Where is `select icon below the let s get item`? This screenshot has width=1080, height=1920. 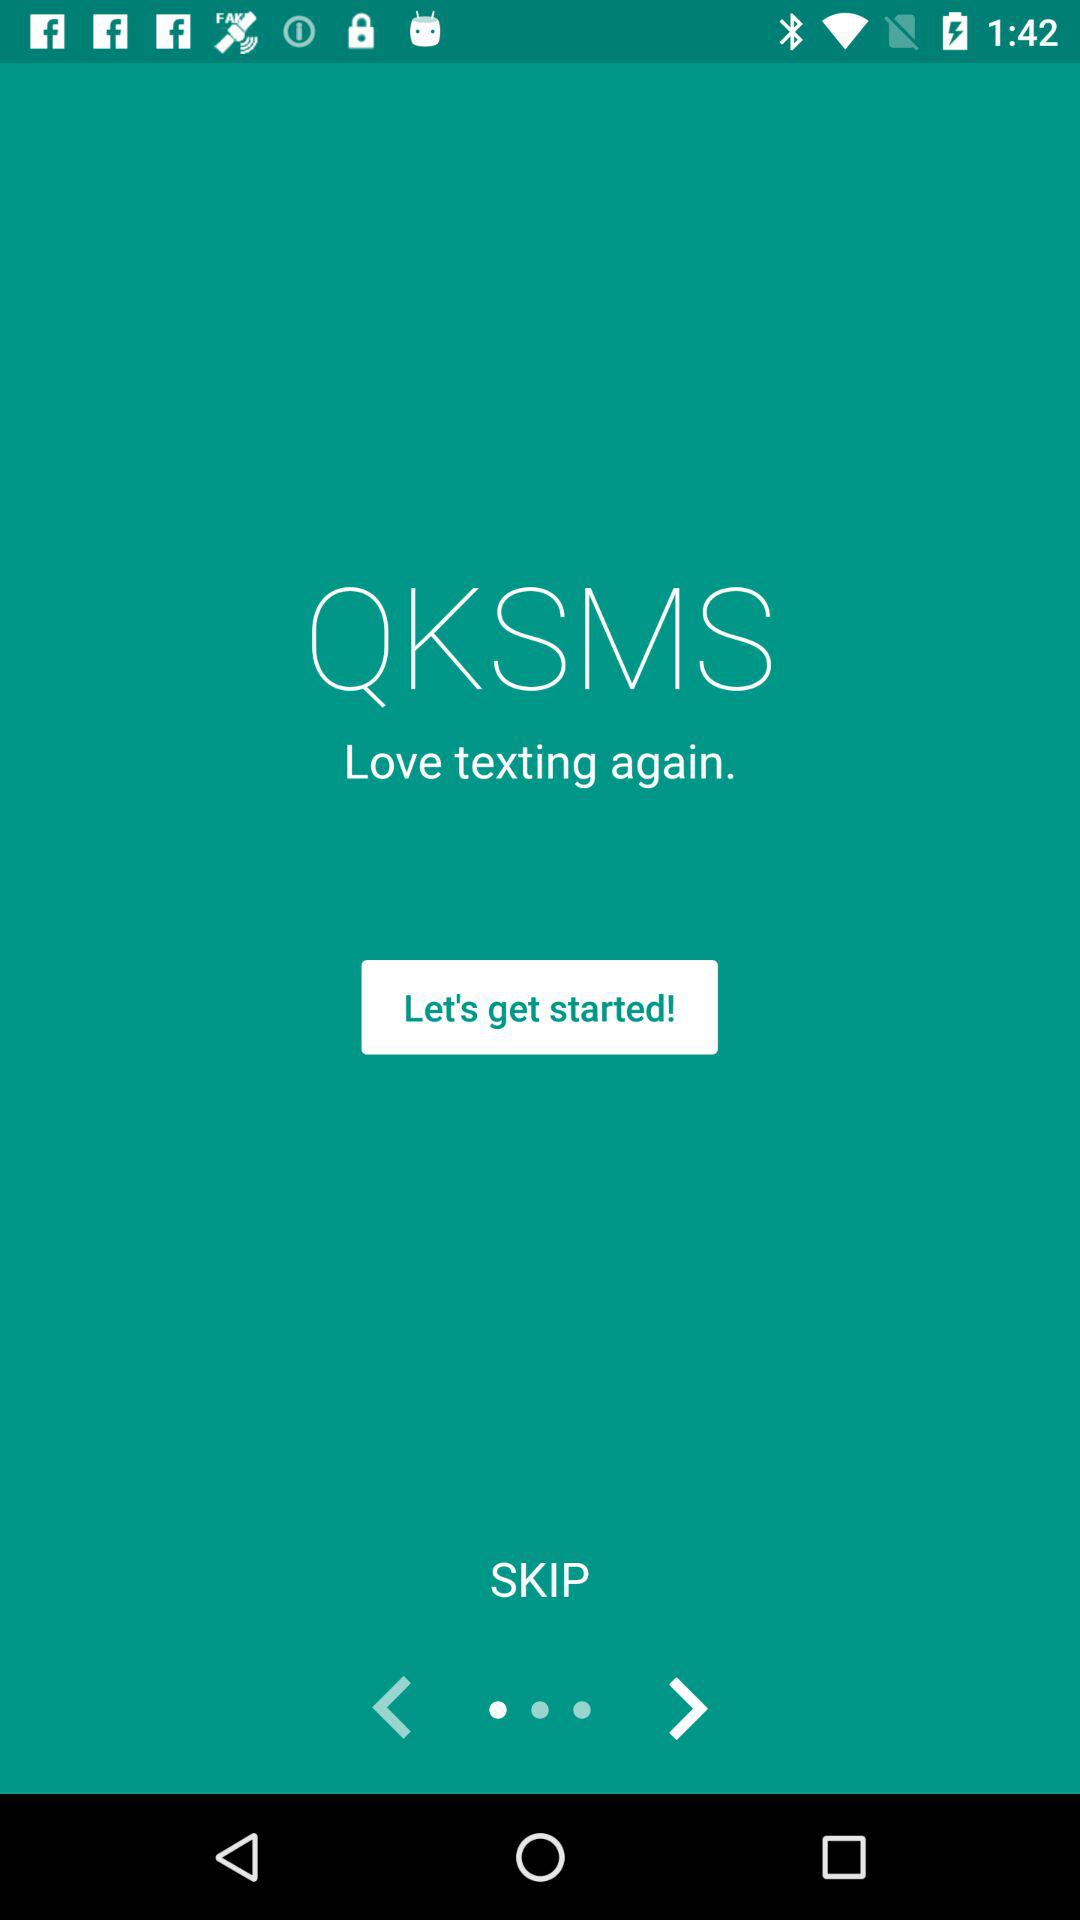
select icon below the let s get item is located at coordinates (540, 1578).